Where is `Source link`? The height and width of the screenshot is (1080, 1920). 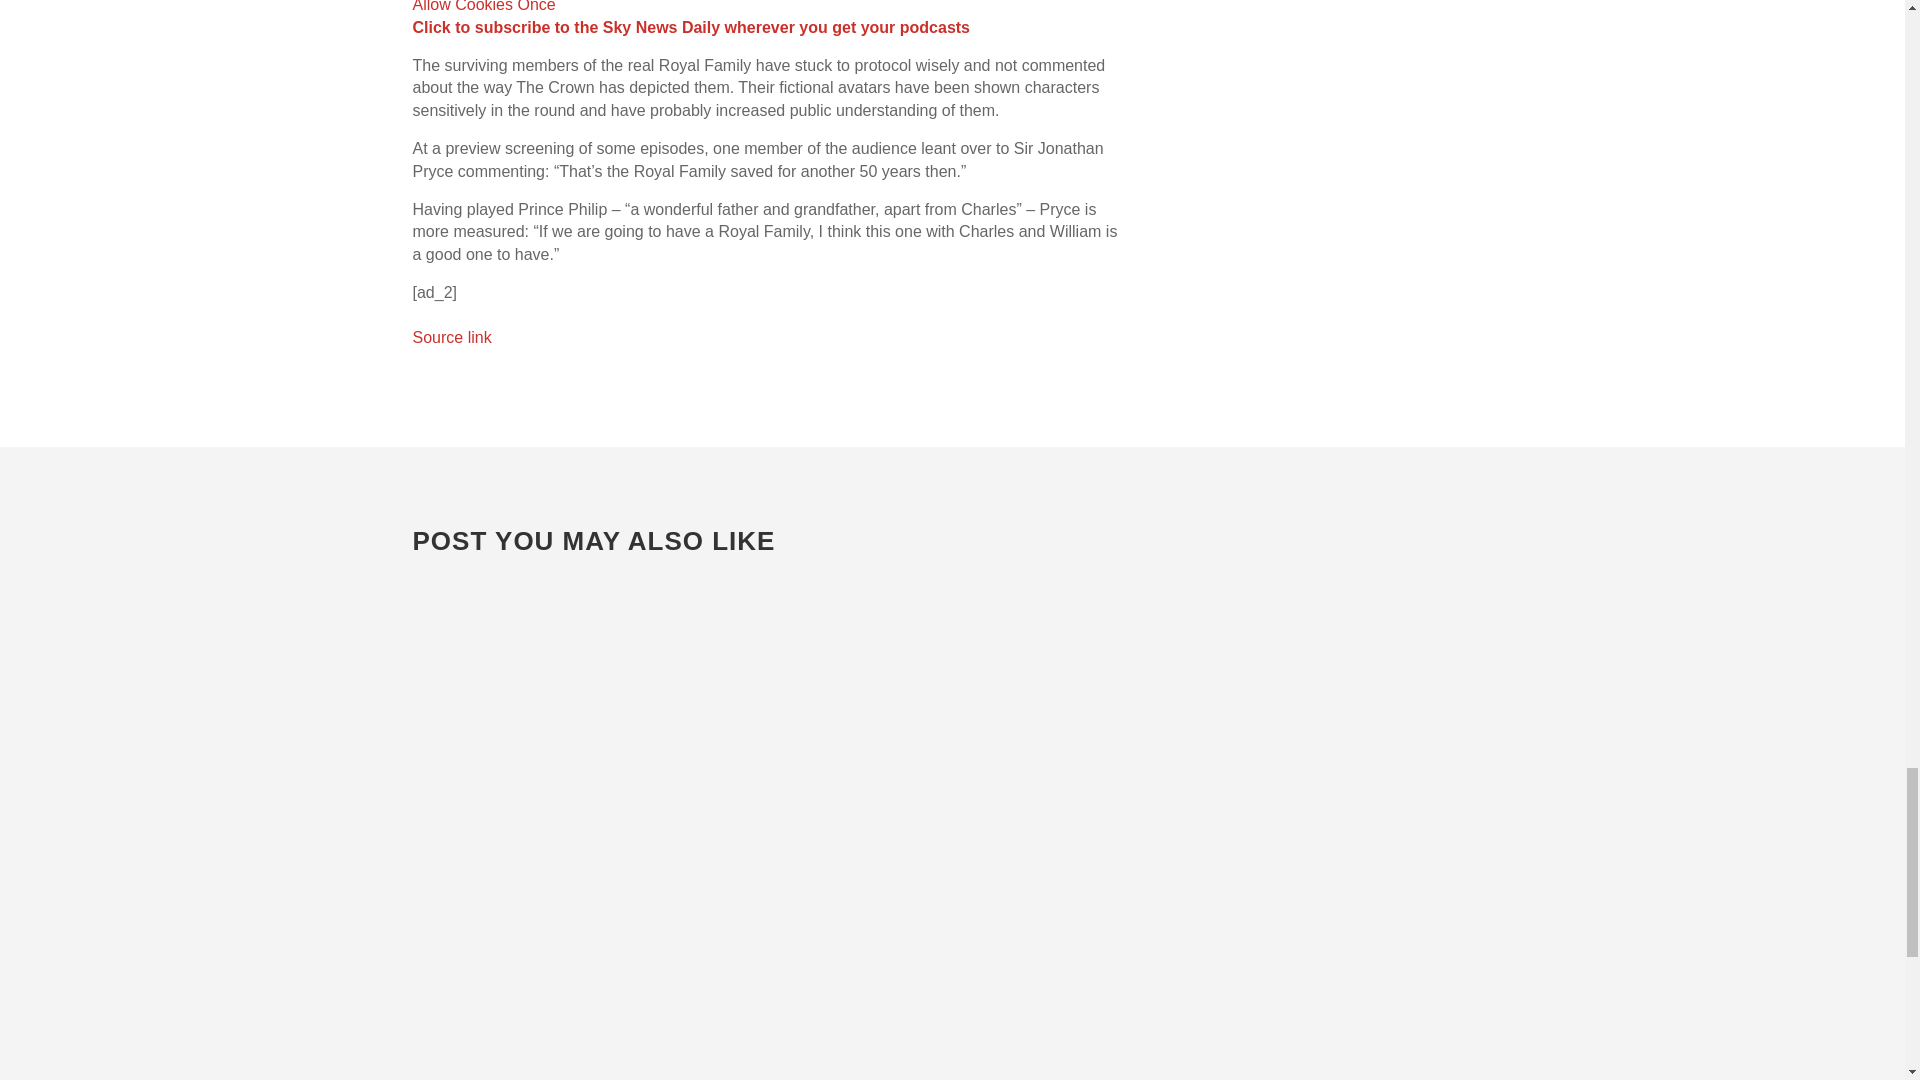 Source link is located at coordinates (452, 337).